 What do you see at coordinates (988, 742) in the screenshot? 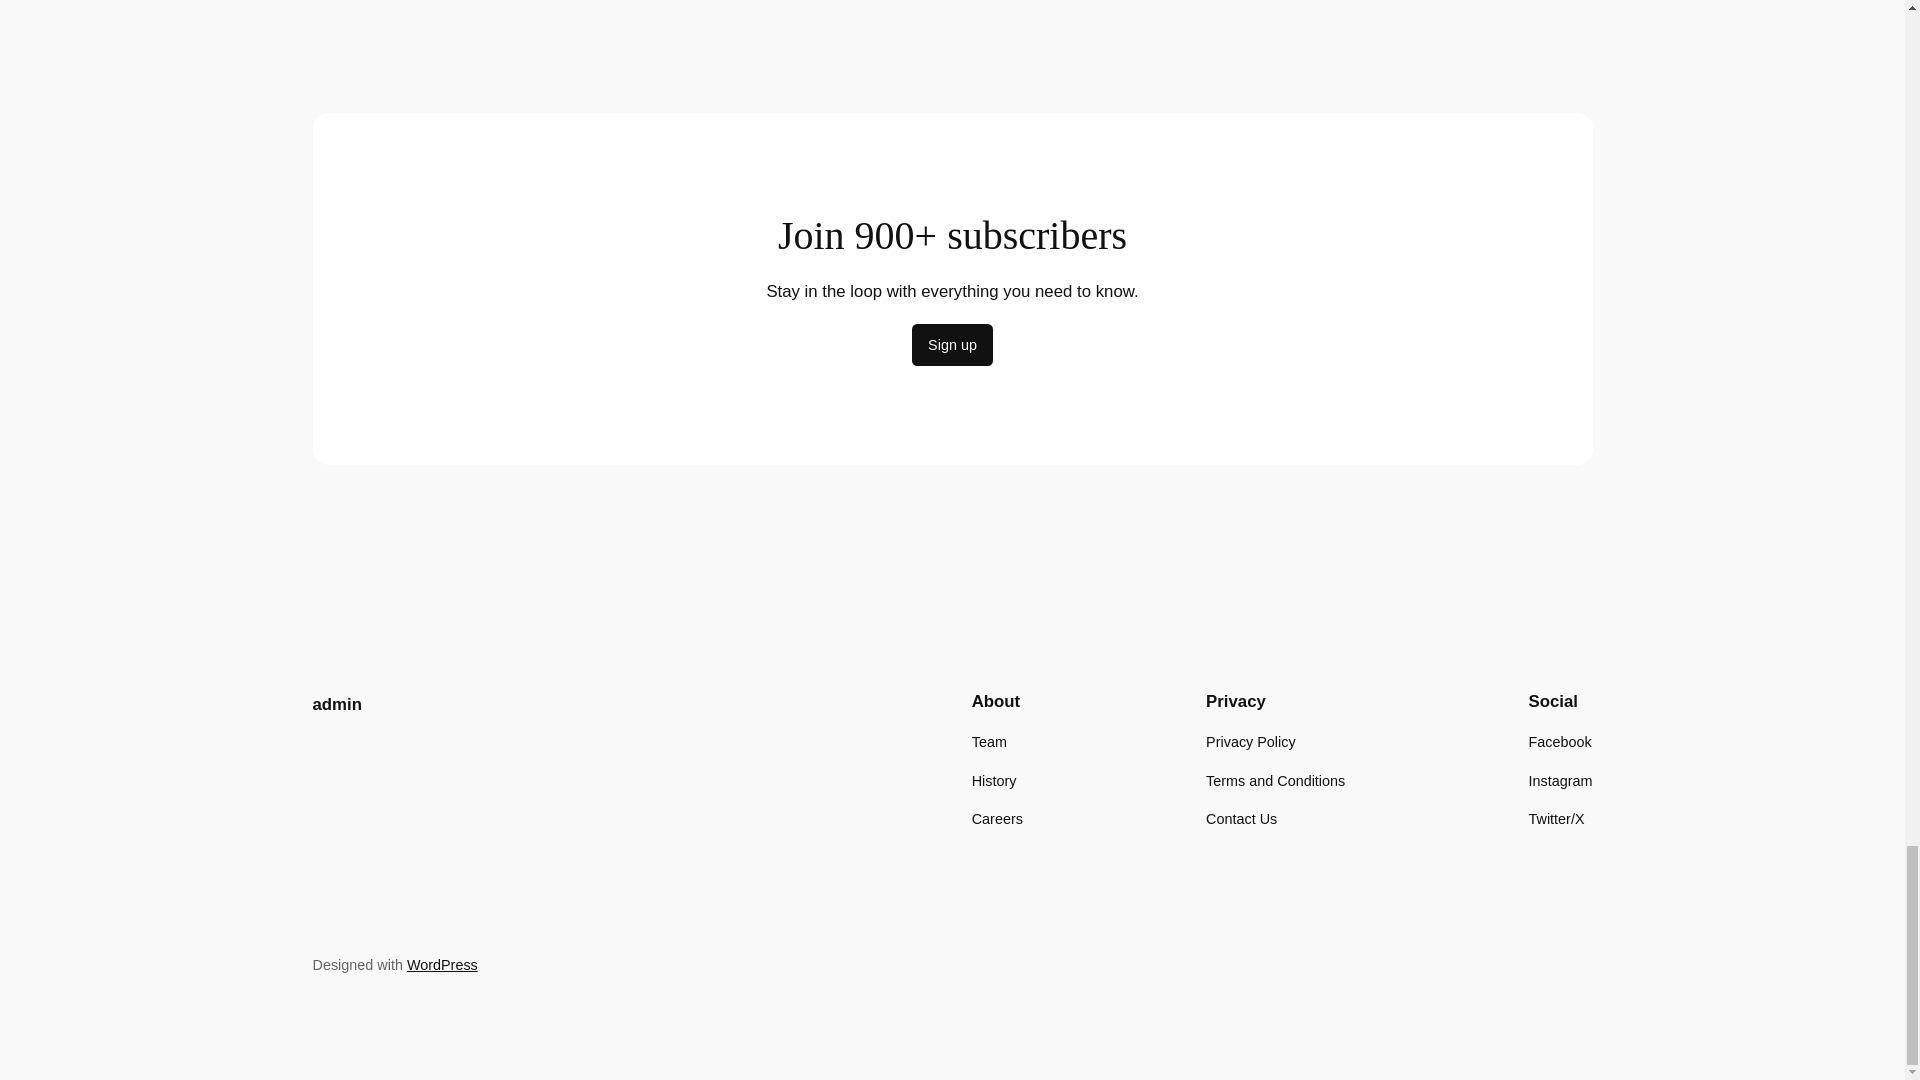
I see `Team` at bounding box center [988, 742].